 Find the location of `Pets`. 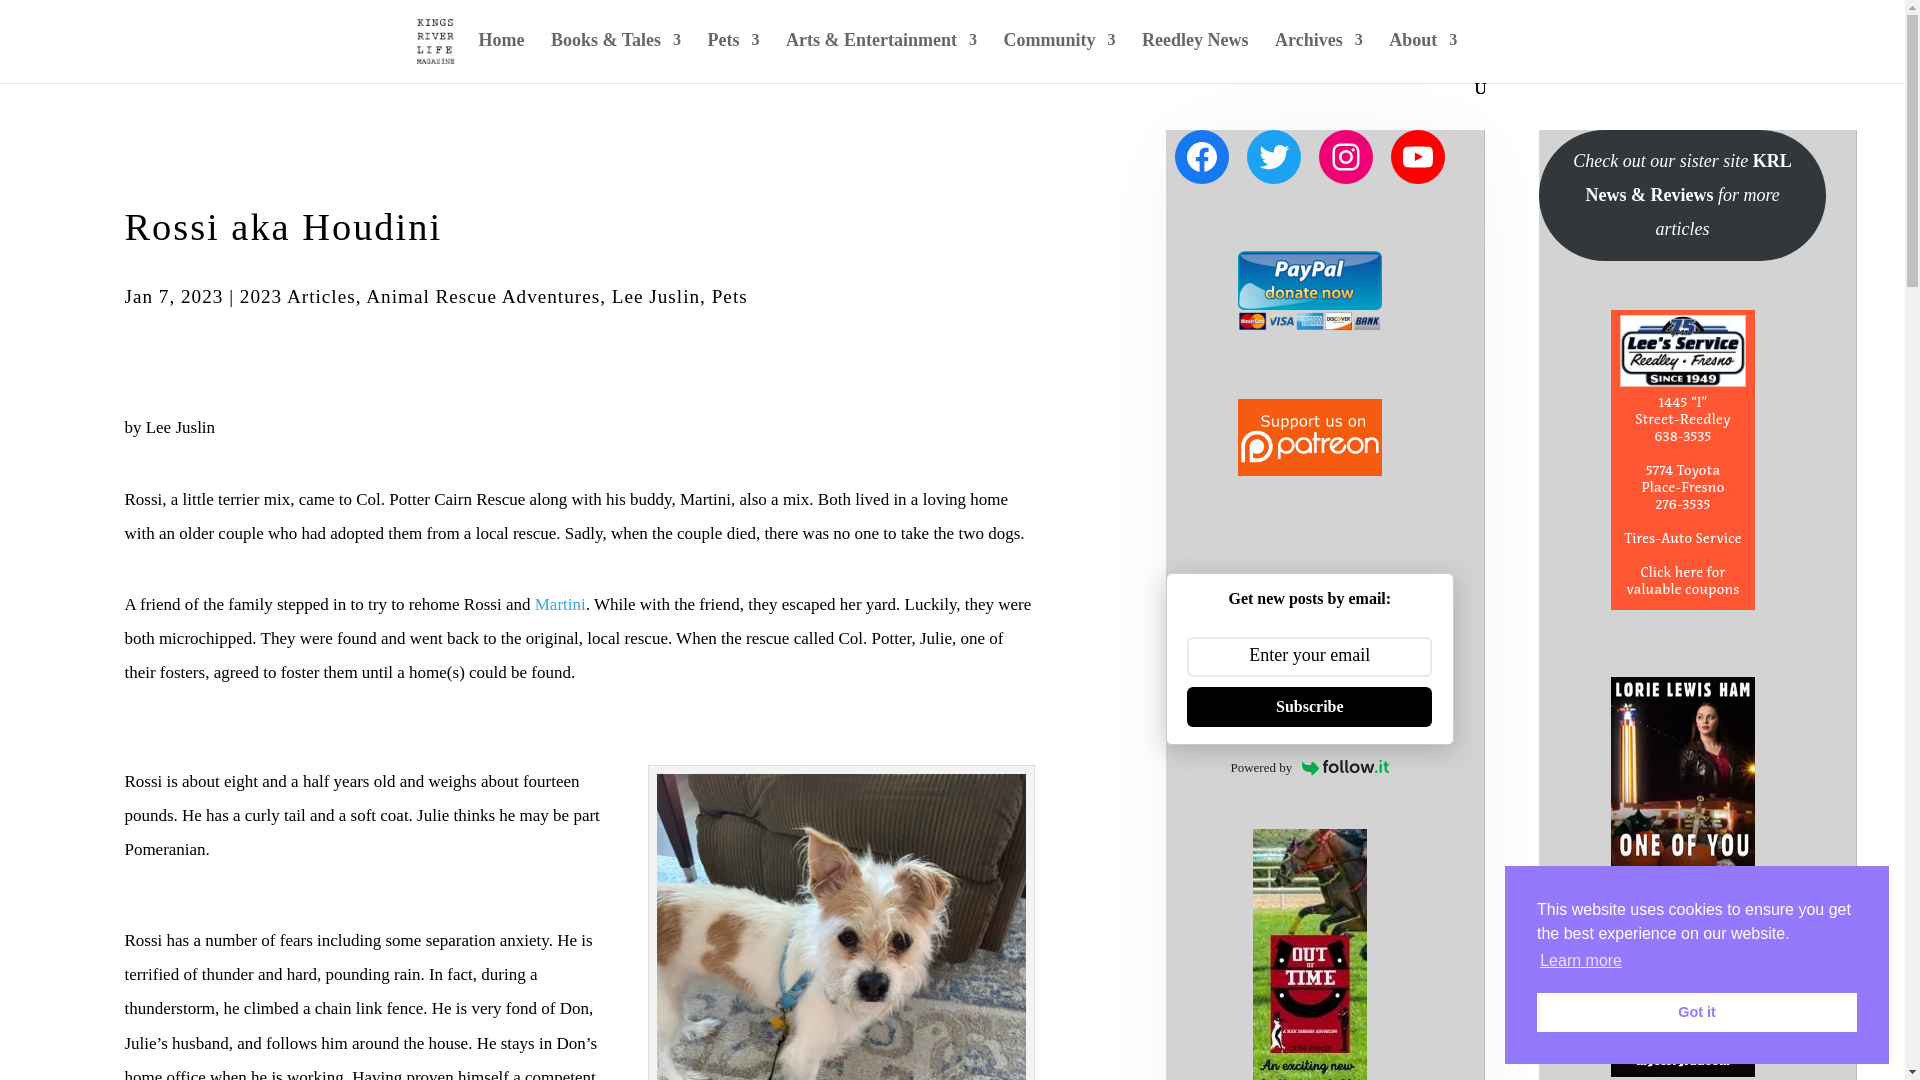

Pets is located at coordinates (734, 56).